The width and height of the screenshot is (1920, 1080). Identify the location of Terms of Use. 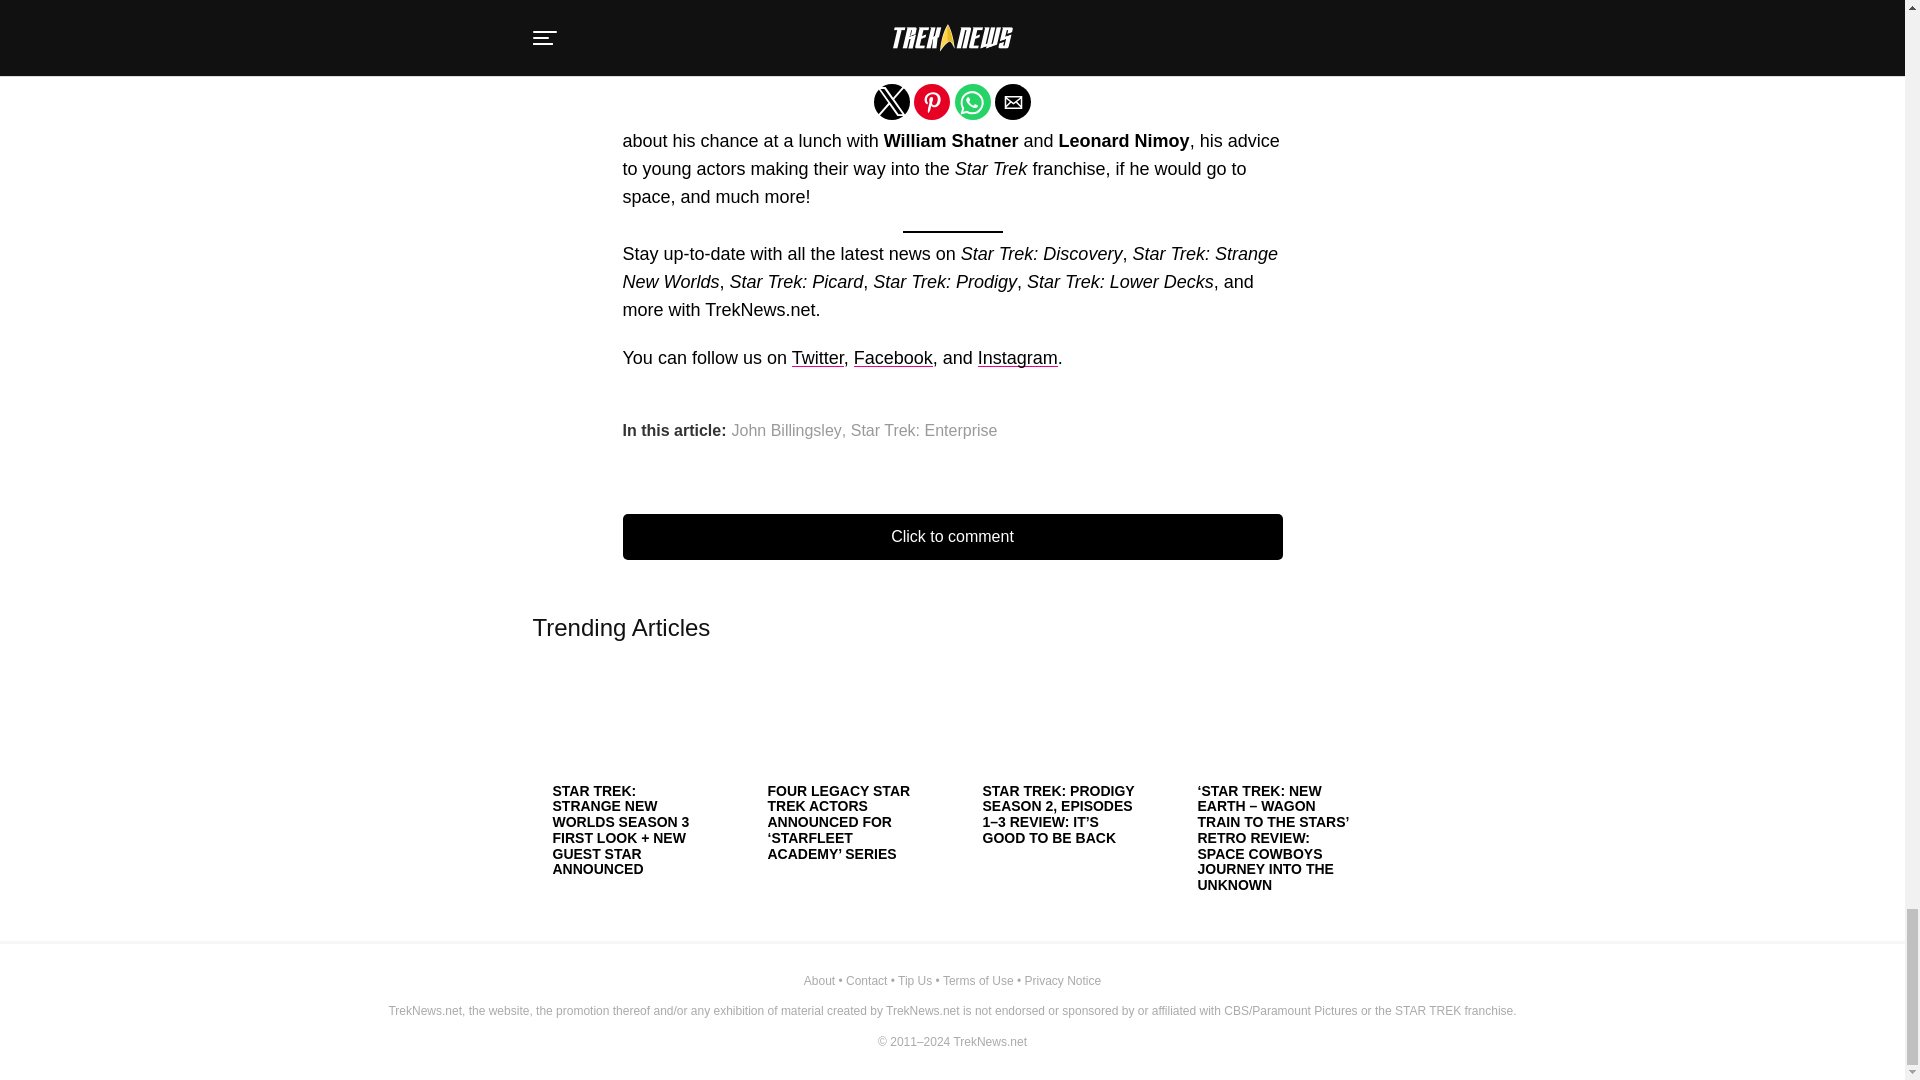
(978, 981).